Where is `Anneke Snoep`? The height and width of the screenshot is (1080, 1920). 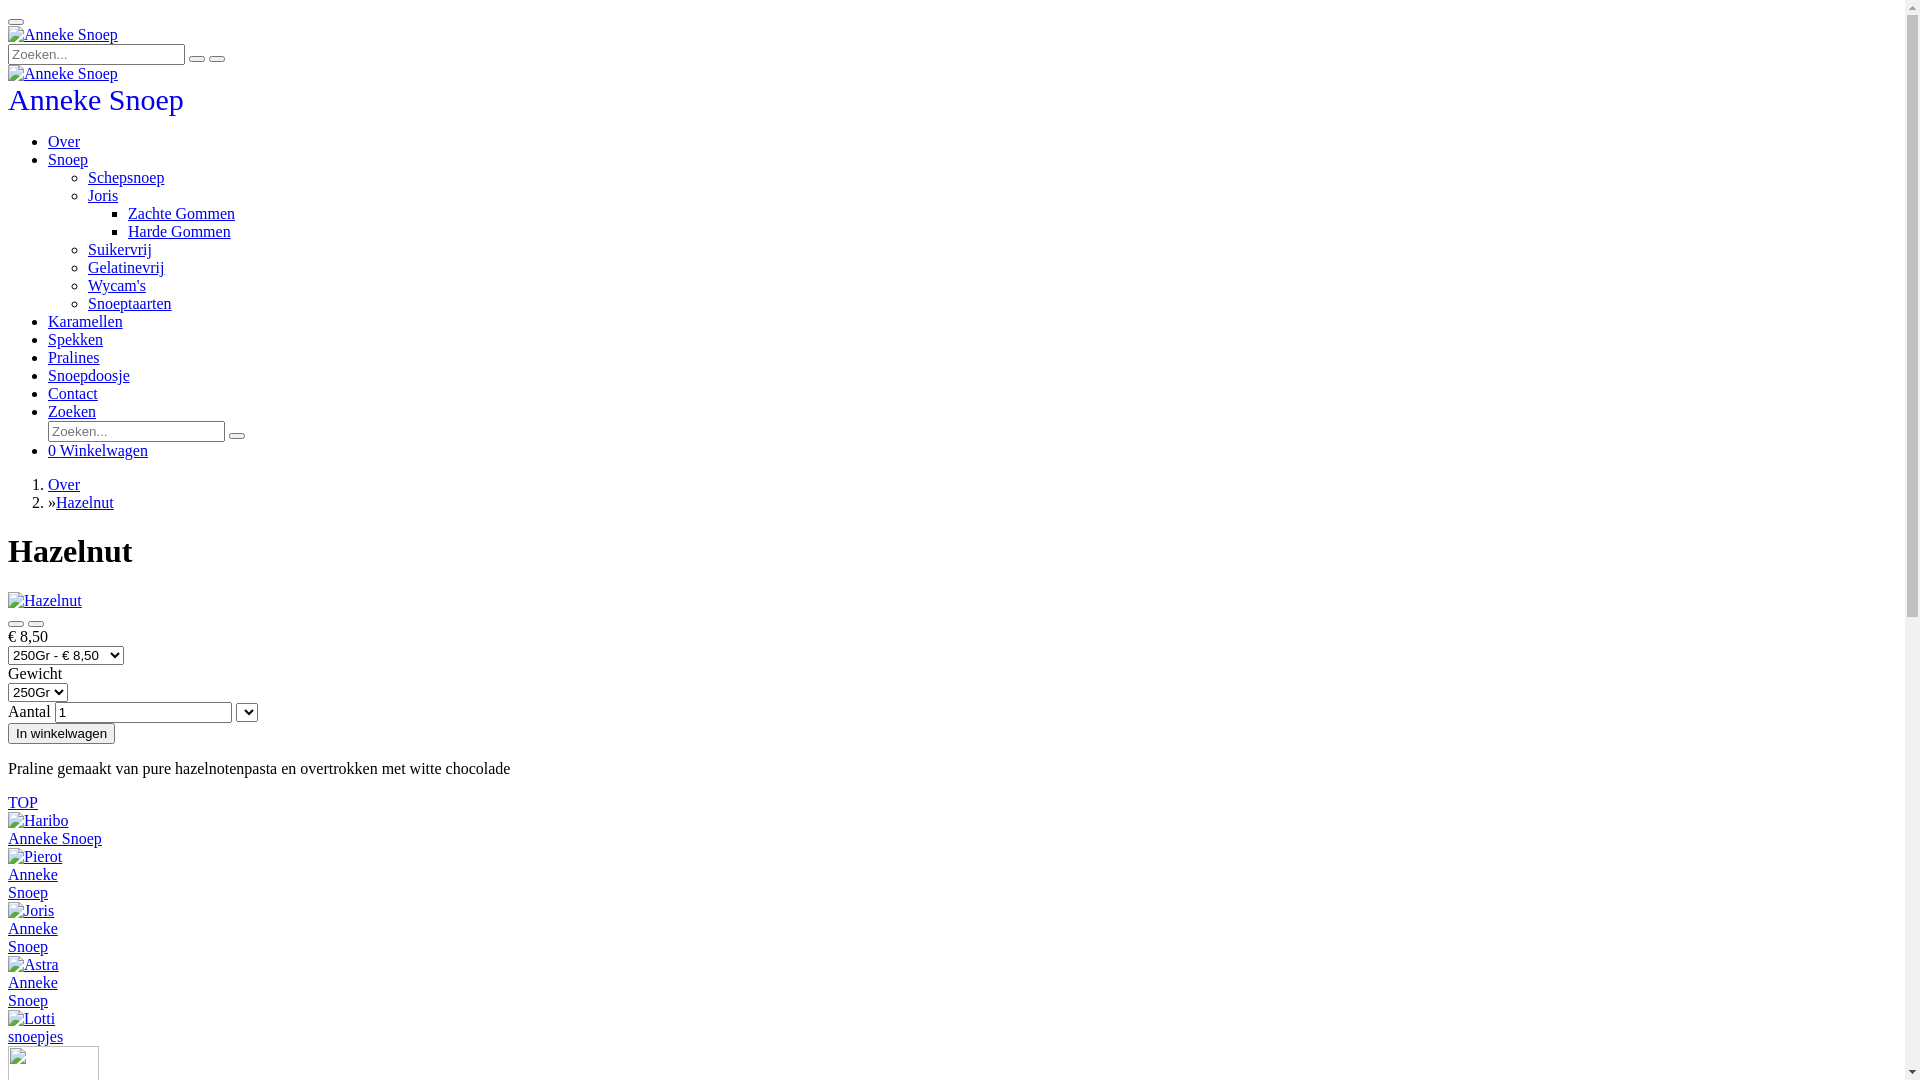
Anneke Snoep is located at coordinates (63, 74).